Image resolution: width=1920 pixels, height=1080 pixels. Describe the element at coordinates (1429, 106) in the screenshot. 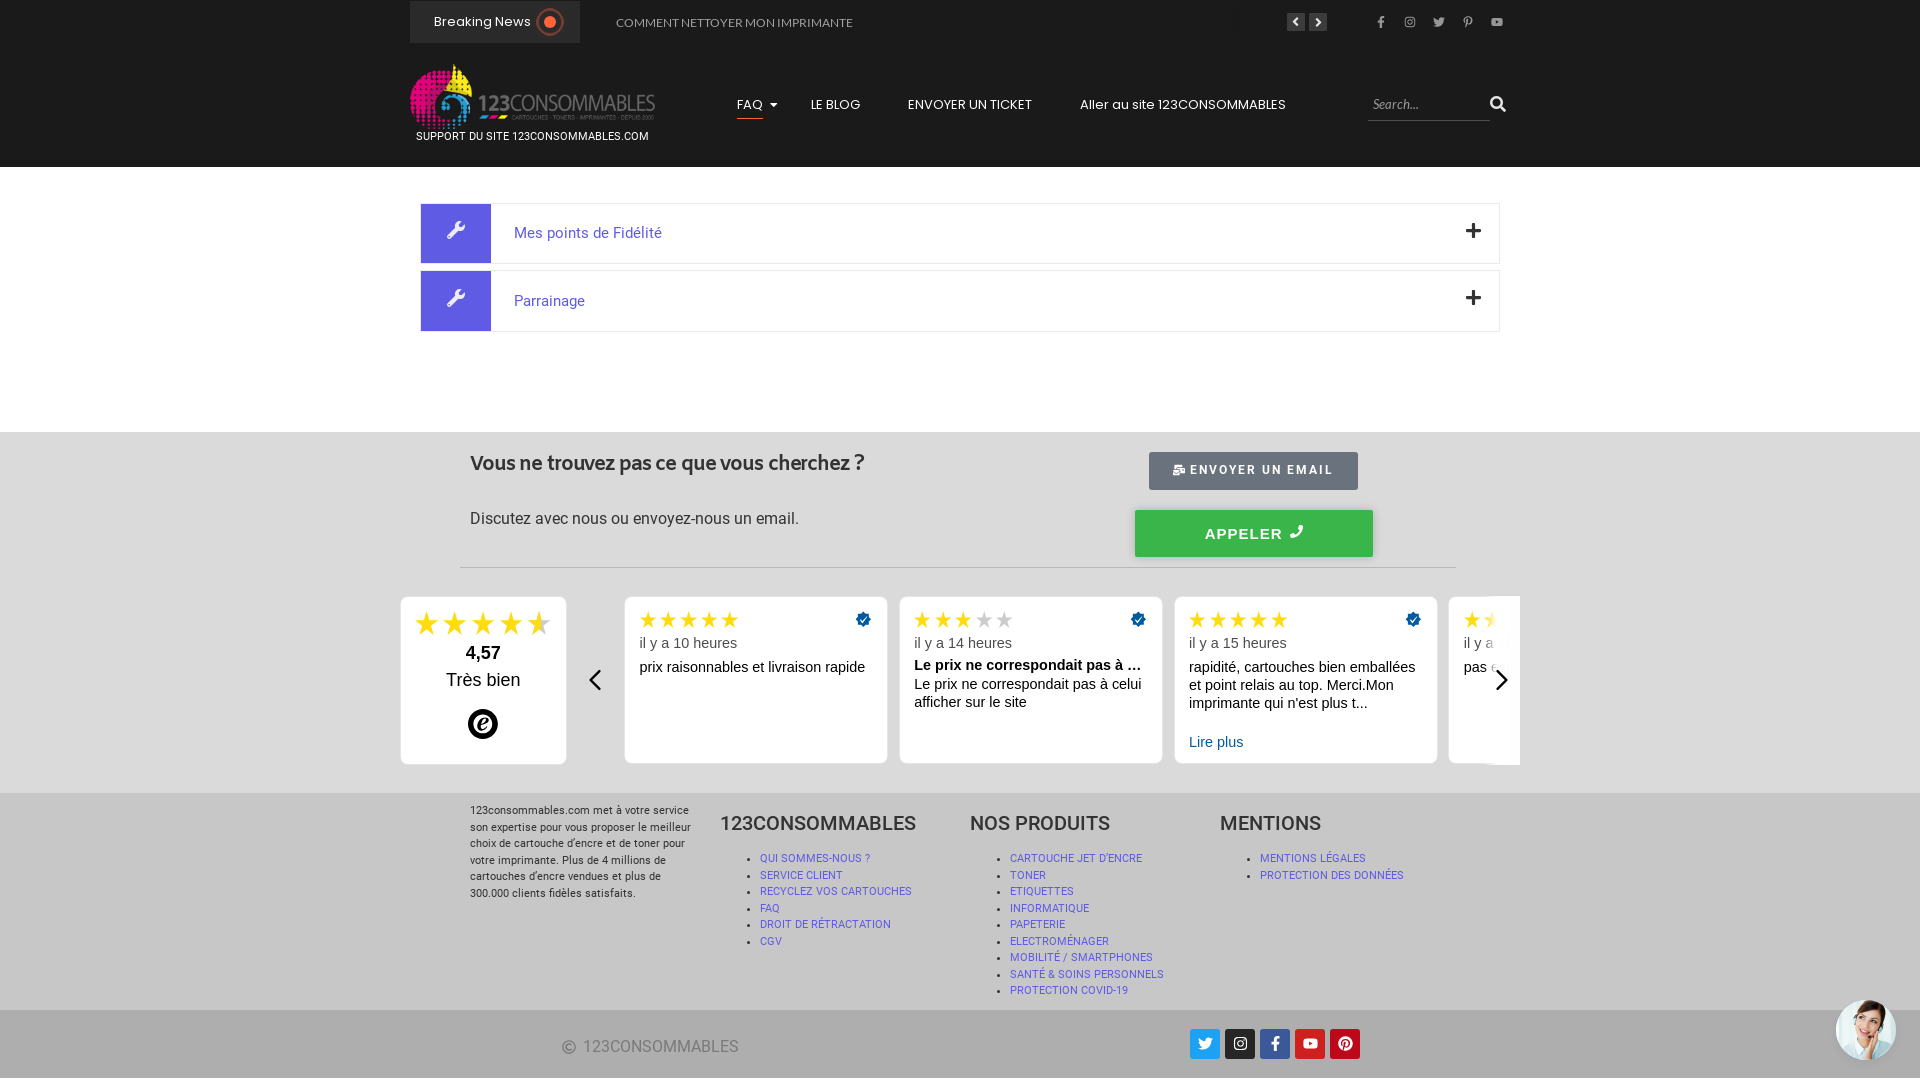

I see `Search` at that location.